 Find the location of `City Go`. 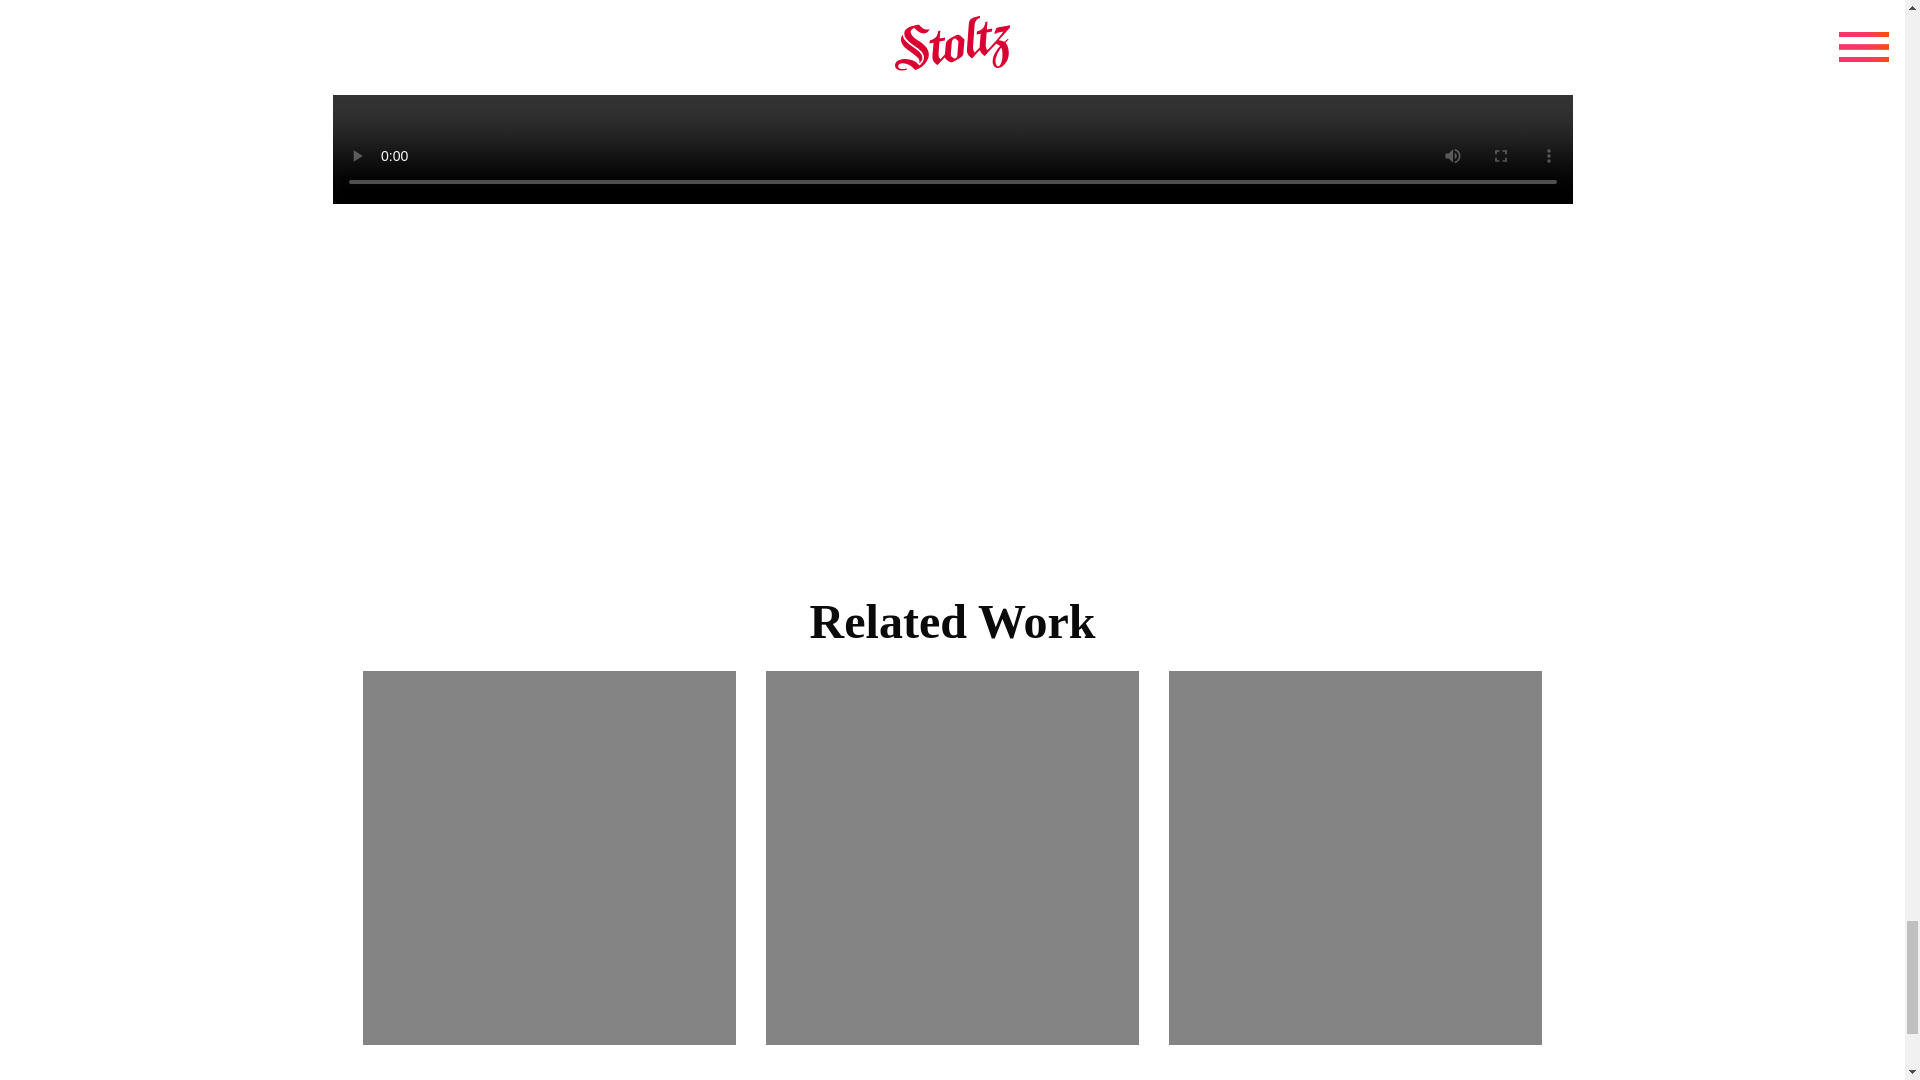

City Go is located at coordinates (1355, 857).